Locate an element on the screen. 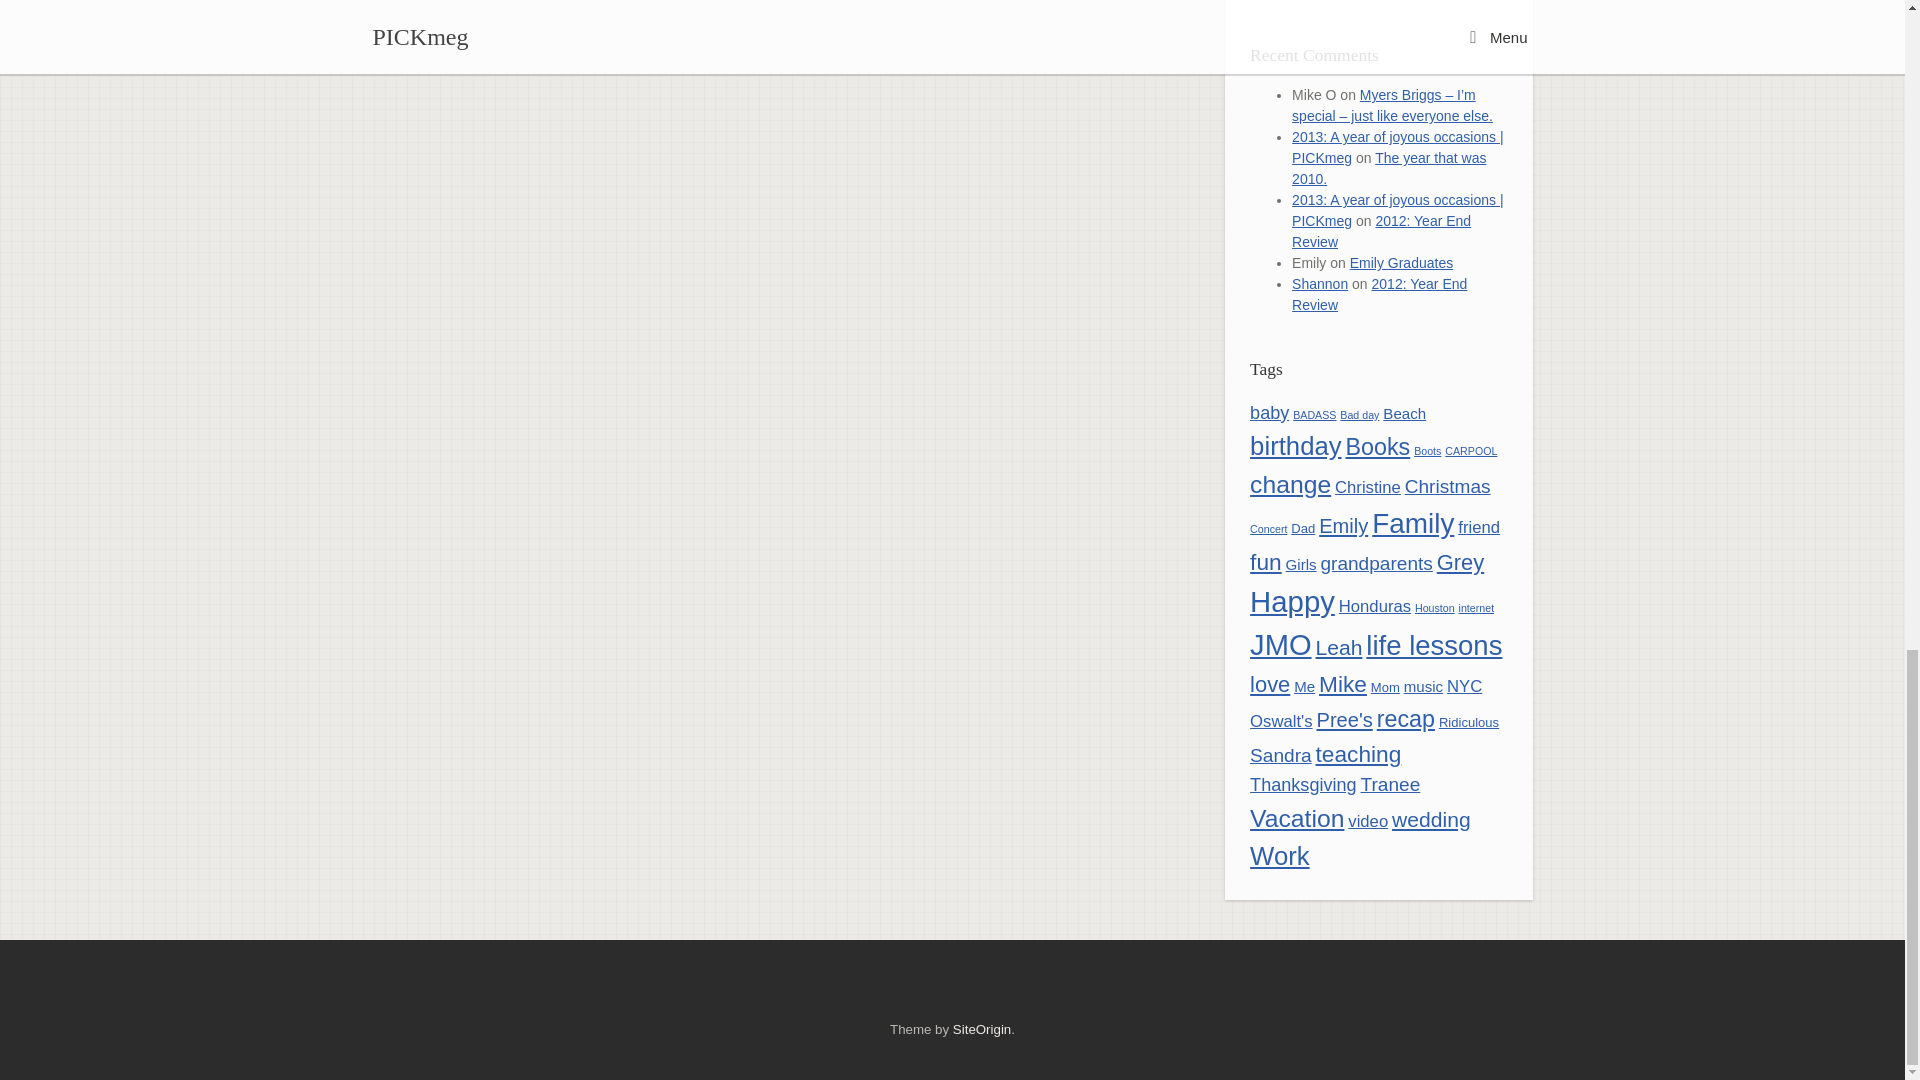 The height and width of the screenshot is (1080, 1920). 4 topics is located at coordinates (1404, 414).